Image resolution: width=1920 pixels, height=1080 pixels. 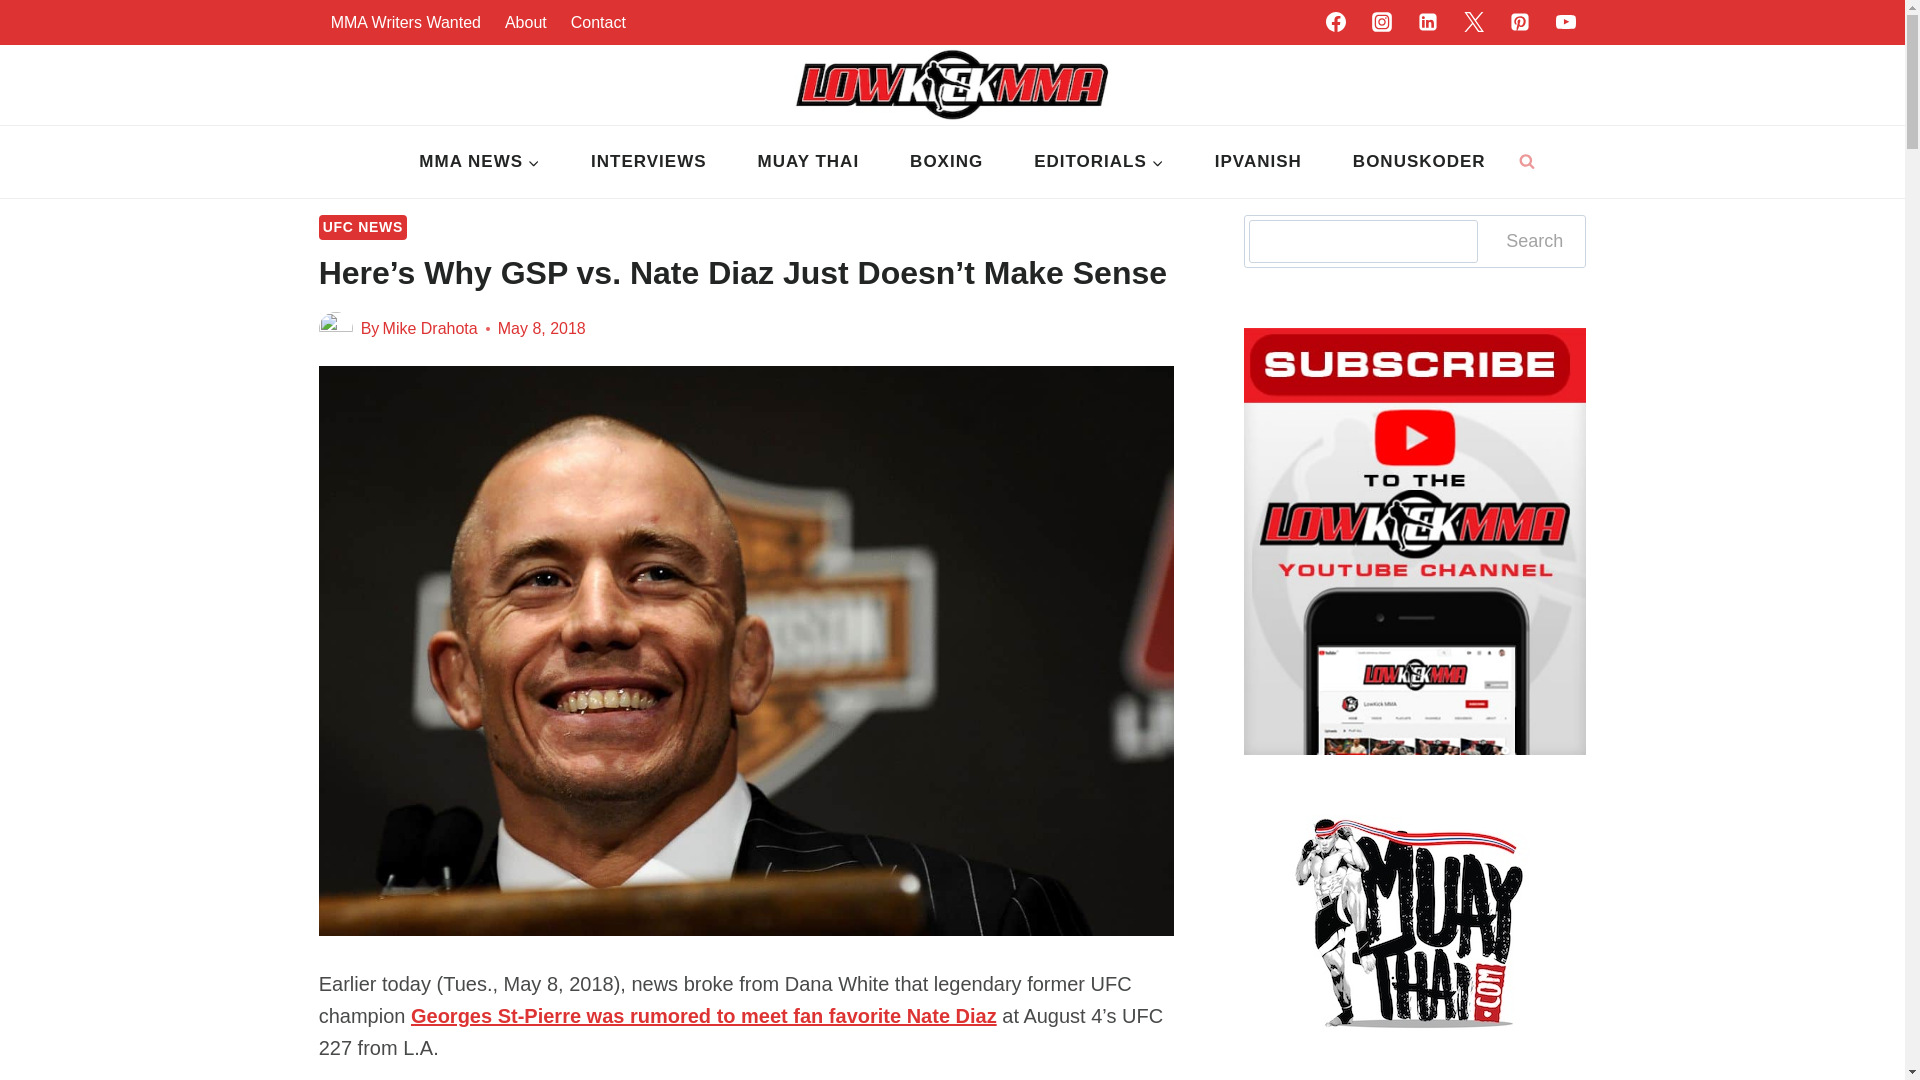 I want to click on INTERVIEWS, so click(x=648, y=162).